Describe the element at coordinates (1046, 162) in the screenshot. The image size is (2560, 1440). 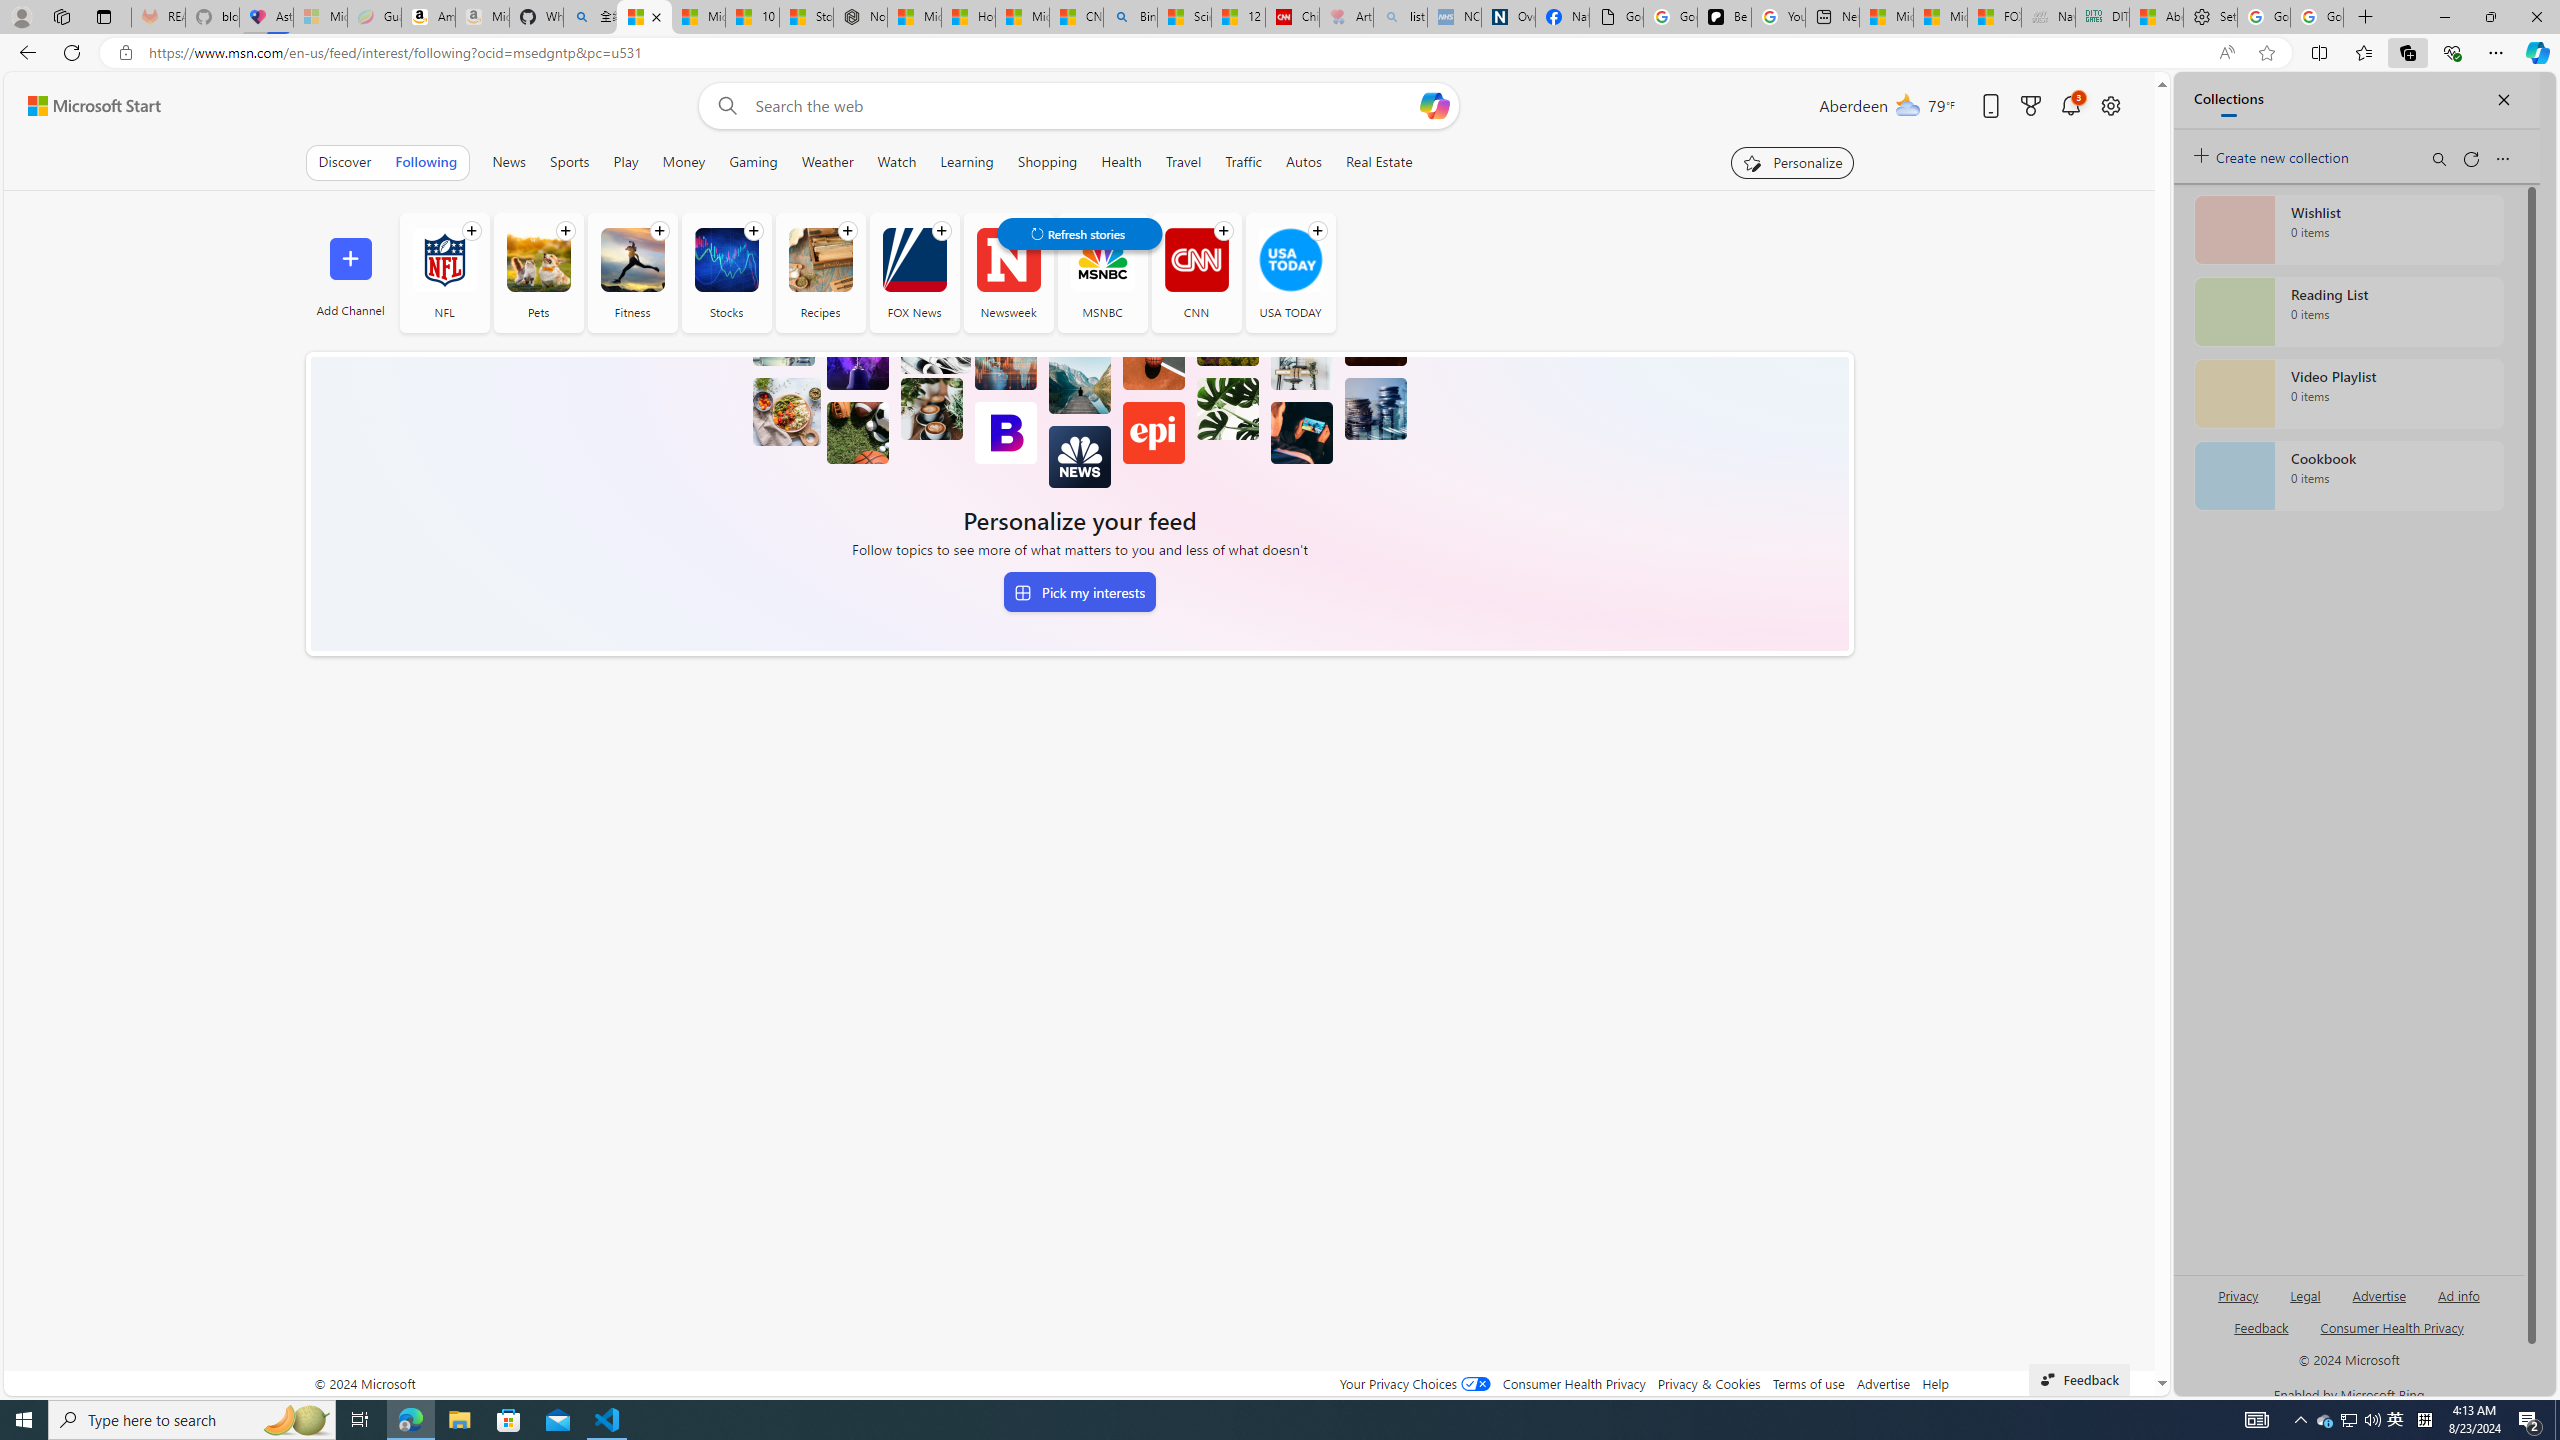
I see `Shopping` at that location.